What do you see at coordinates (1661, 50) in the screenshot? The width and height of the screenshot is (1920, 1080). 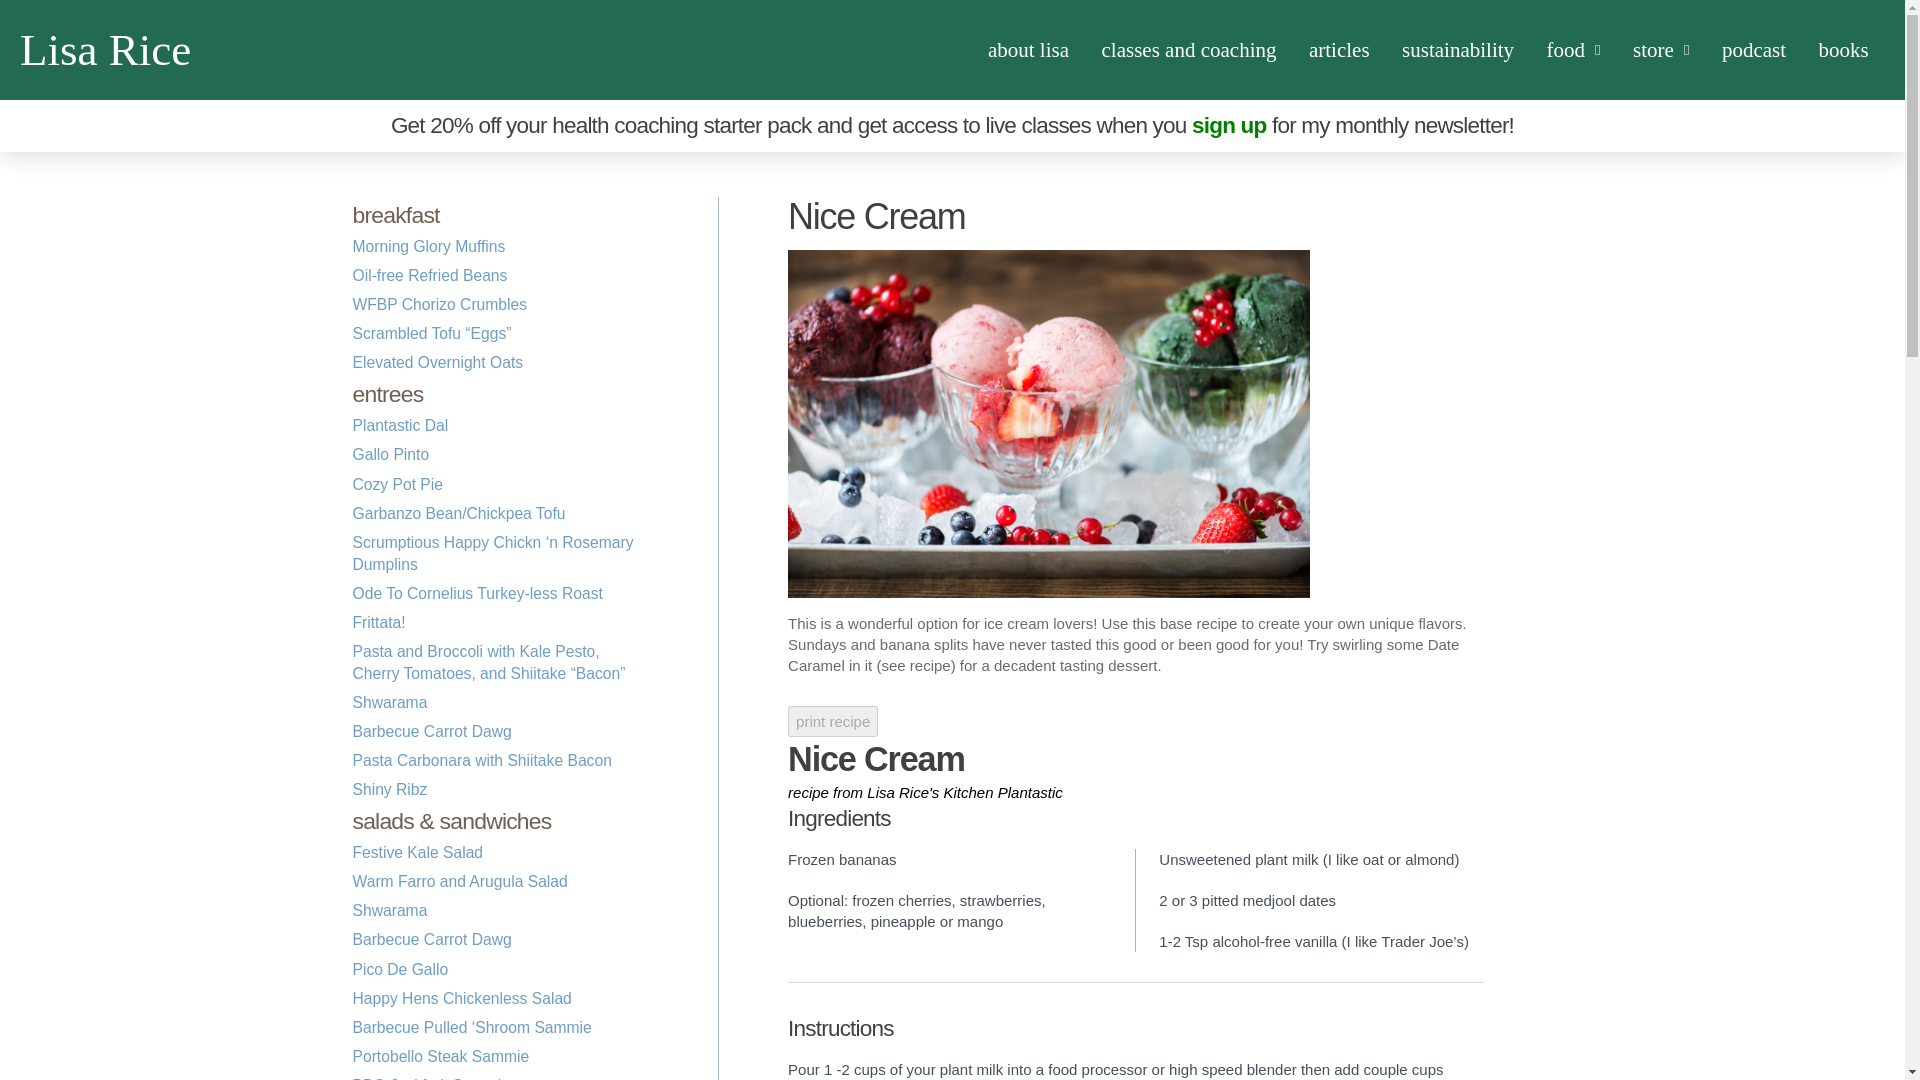 I see `store` at bounding box center [1661, 50].